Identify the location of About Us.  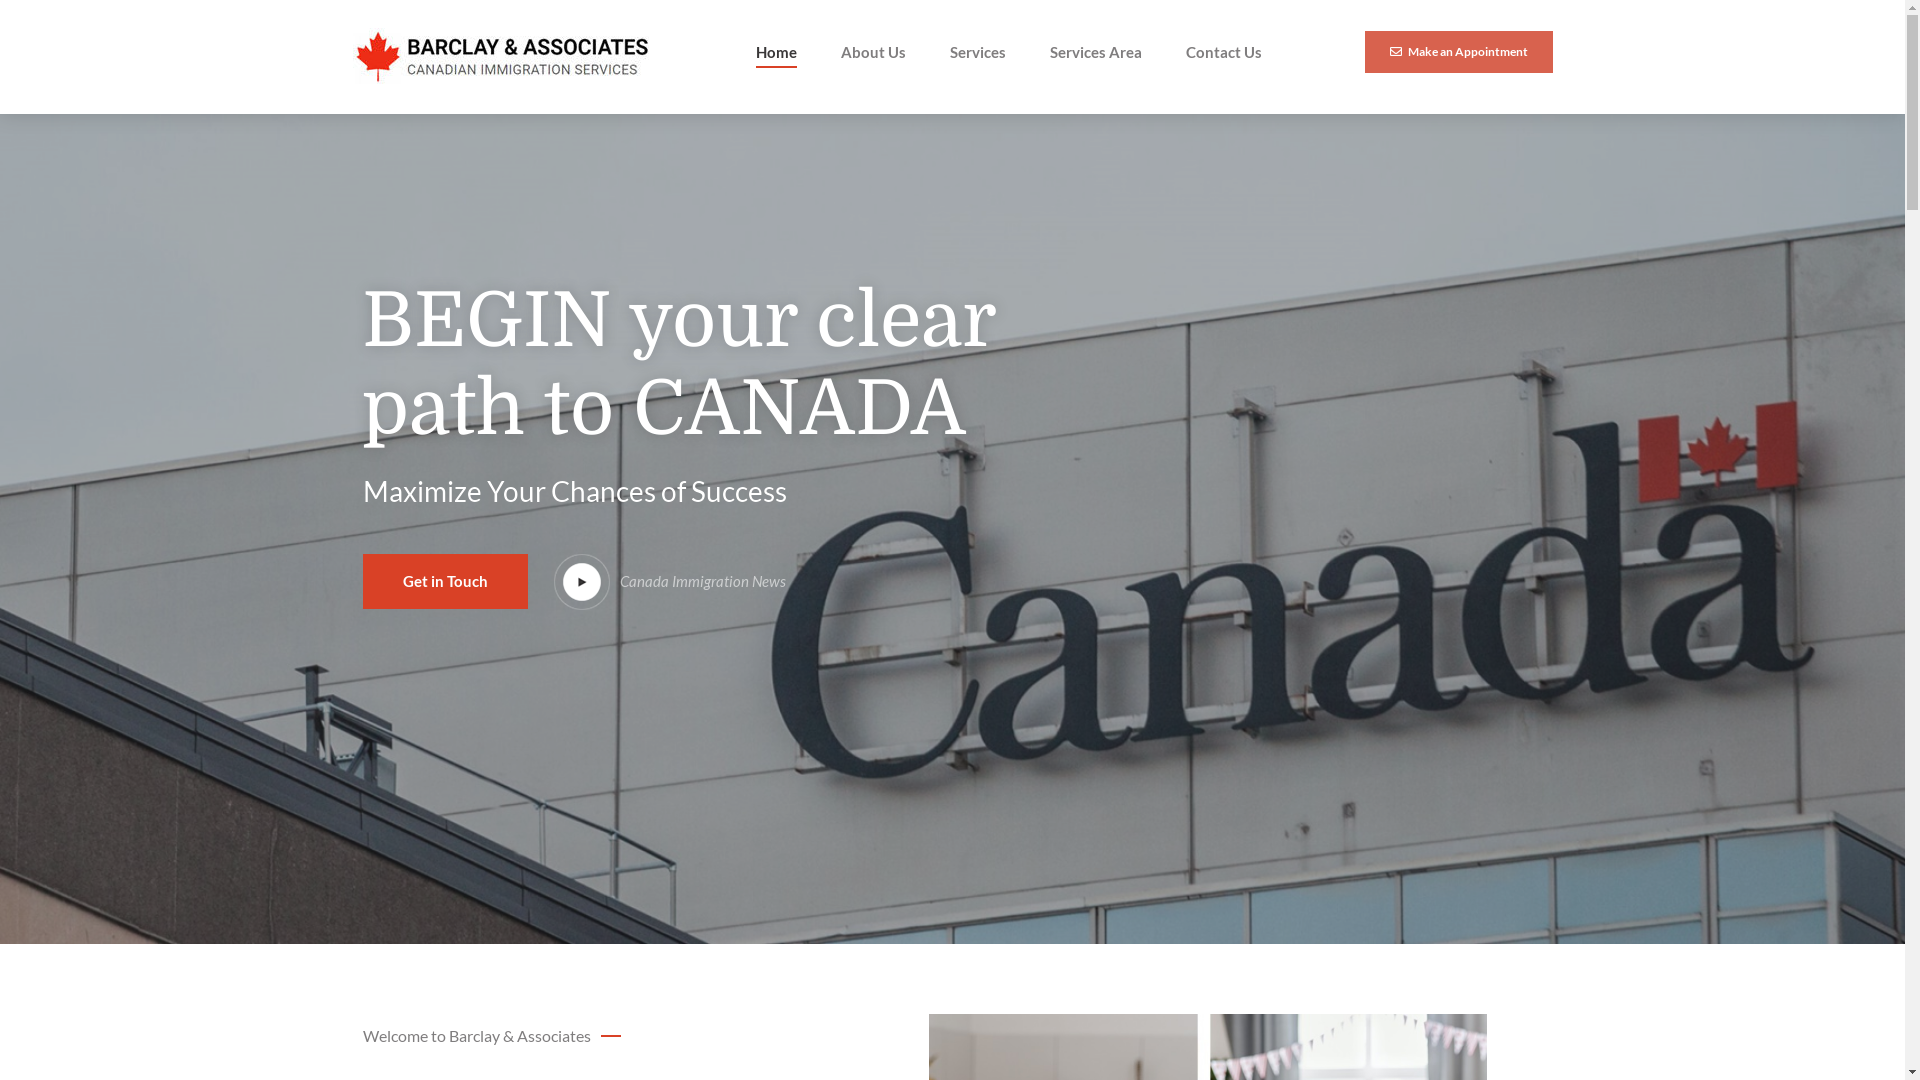
(872, 52).